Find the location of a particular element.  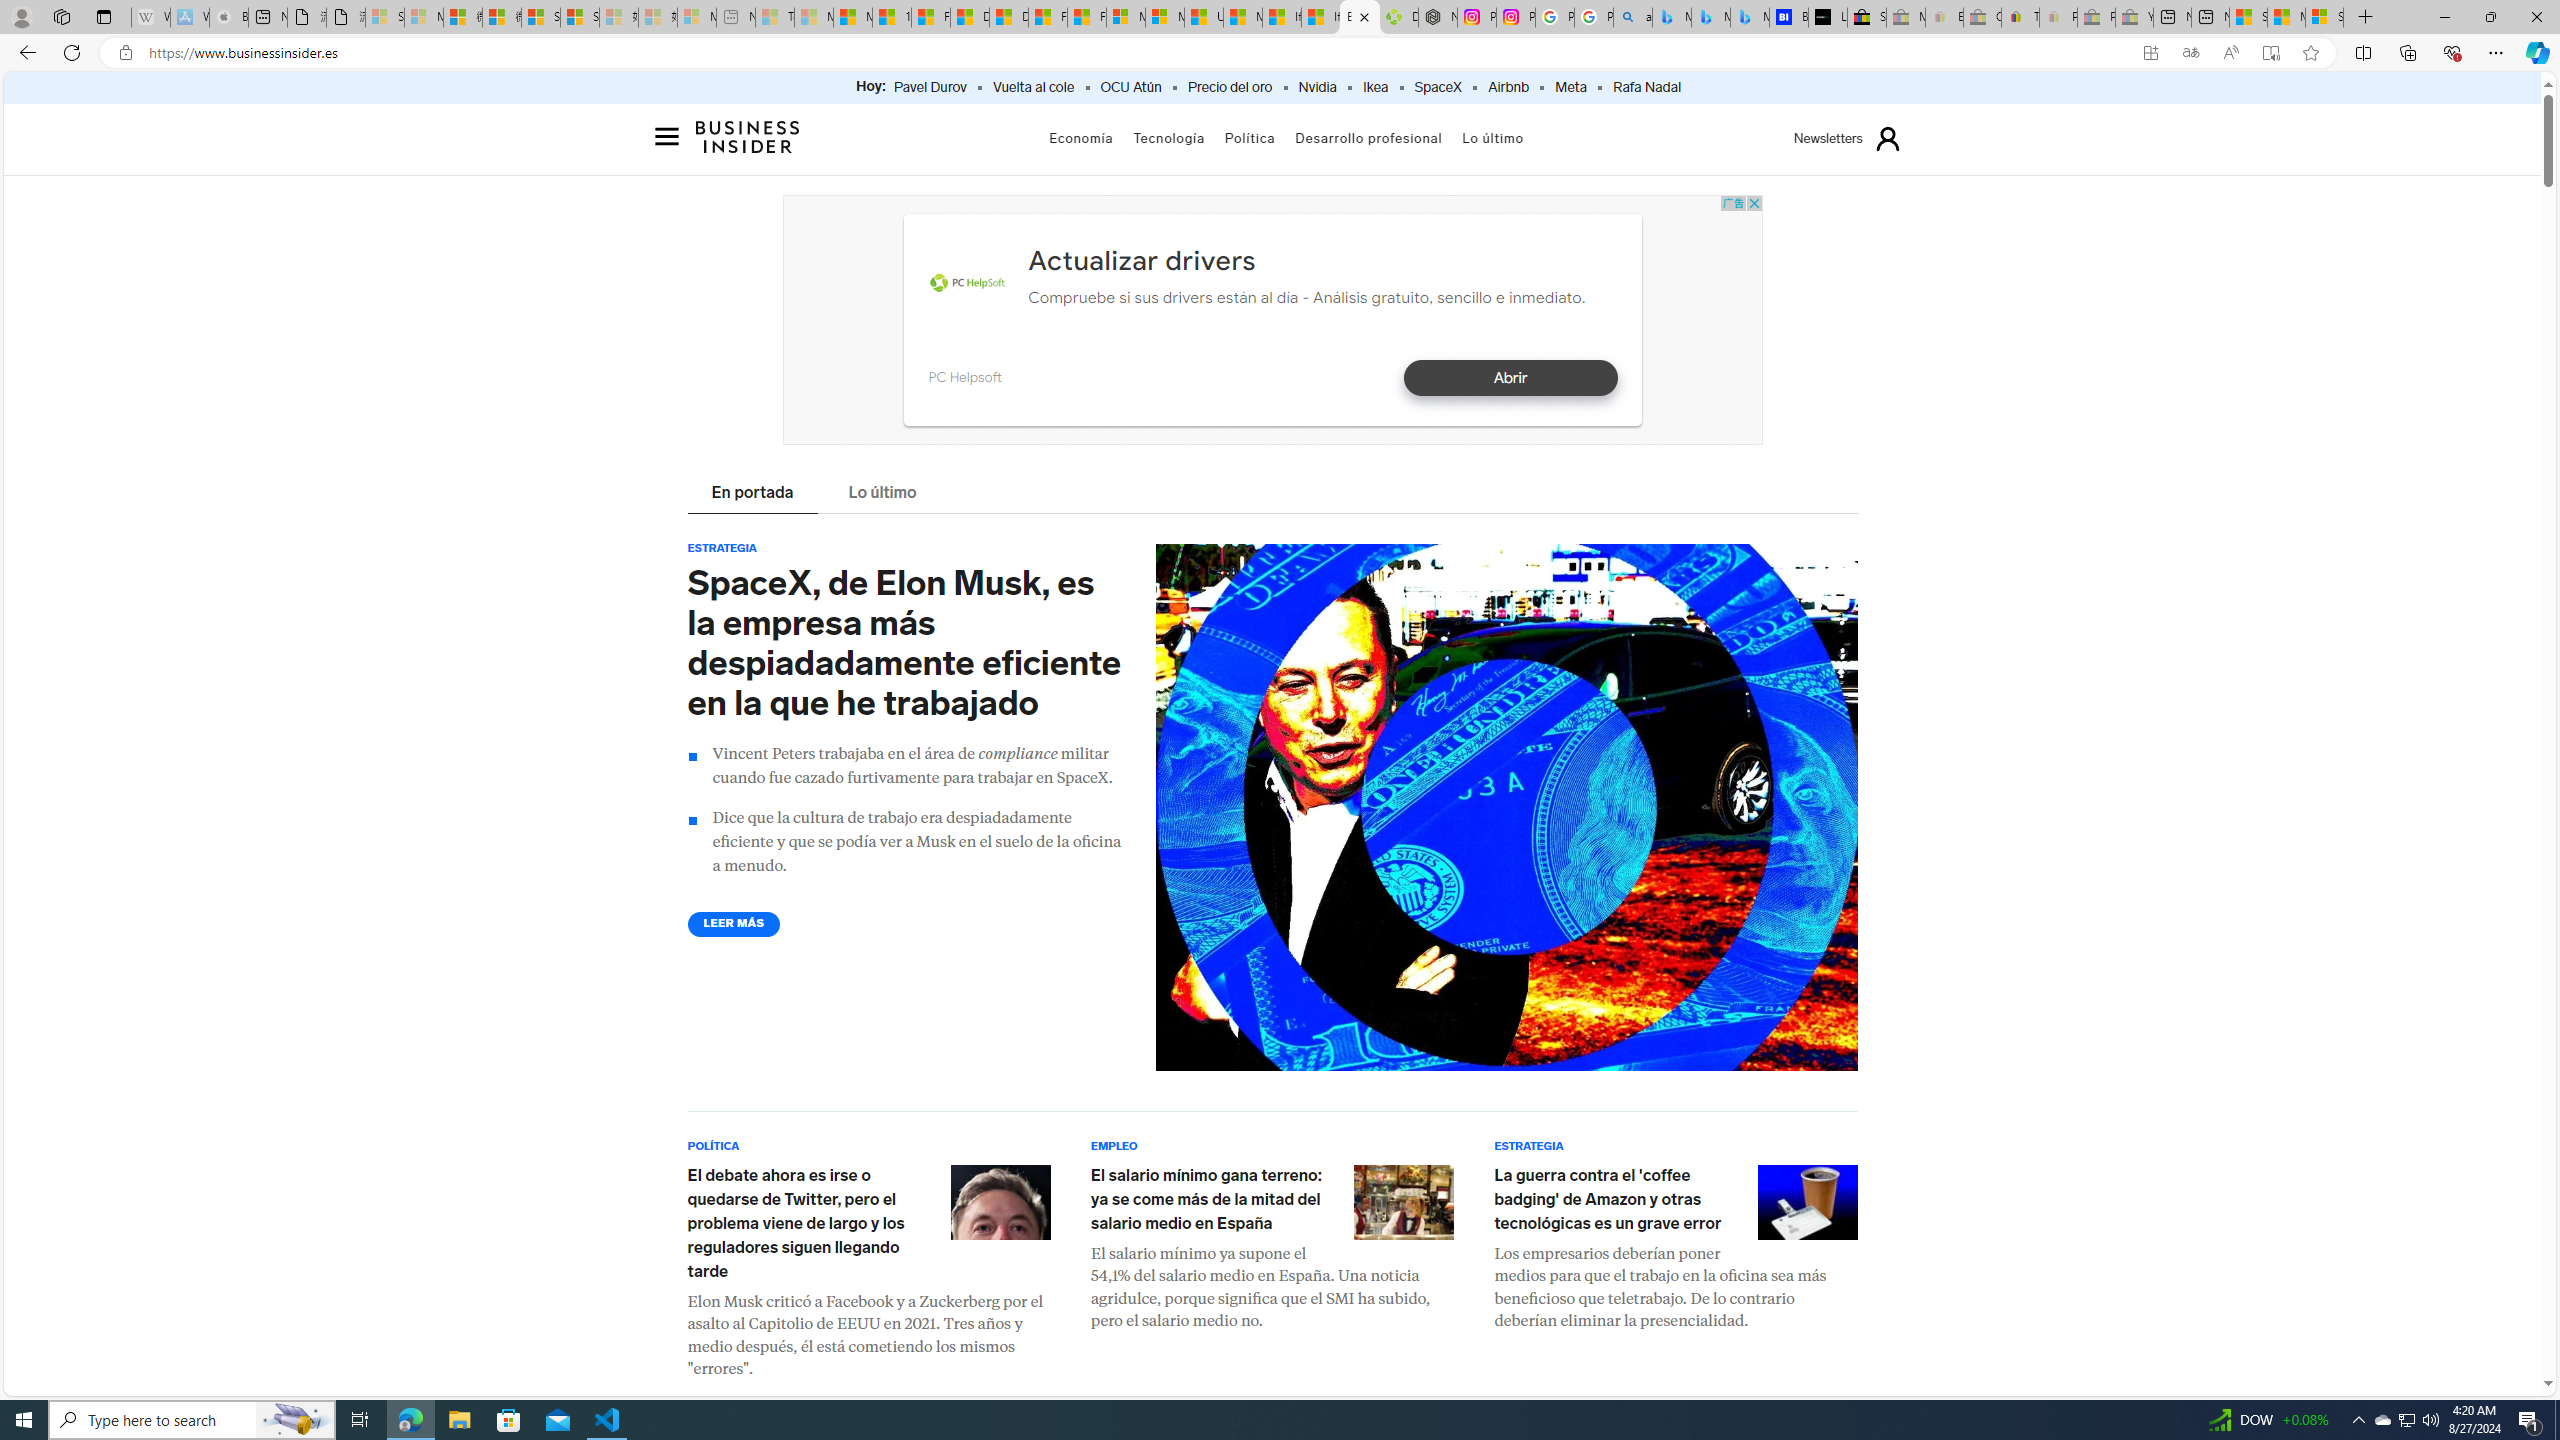

Desarrollo profesional is located at coordinates (1369, 138).